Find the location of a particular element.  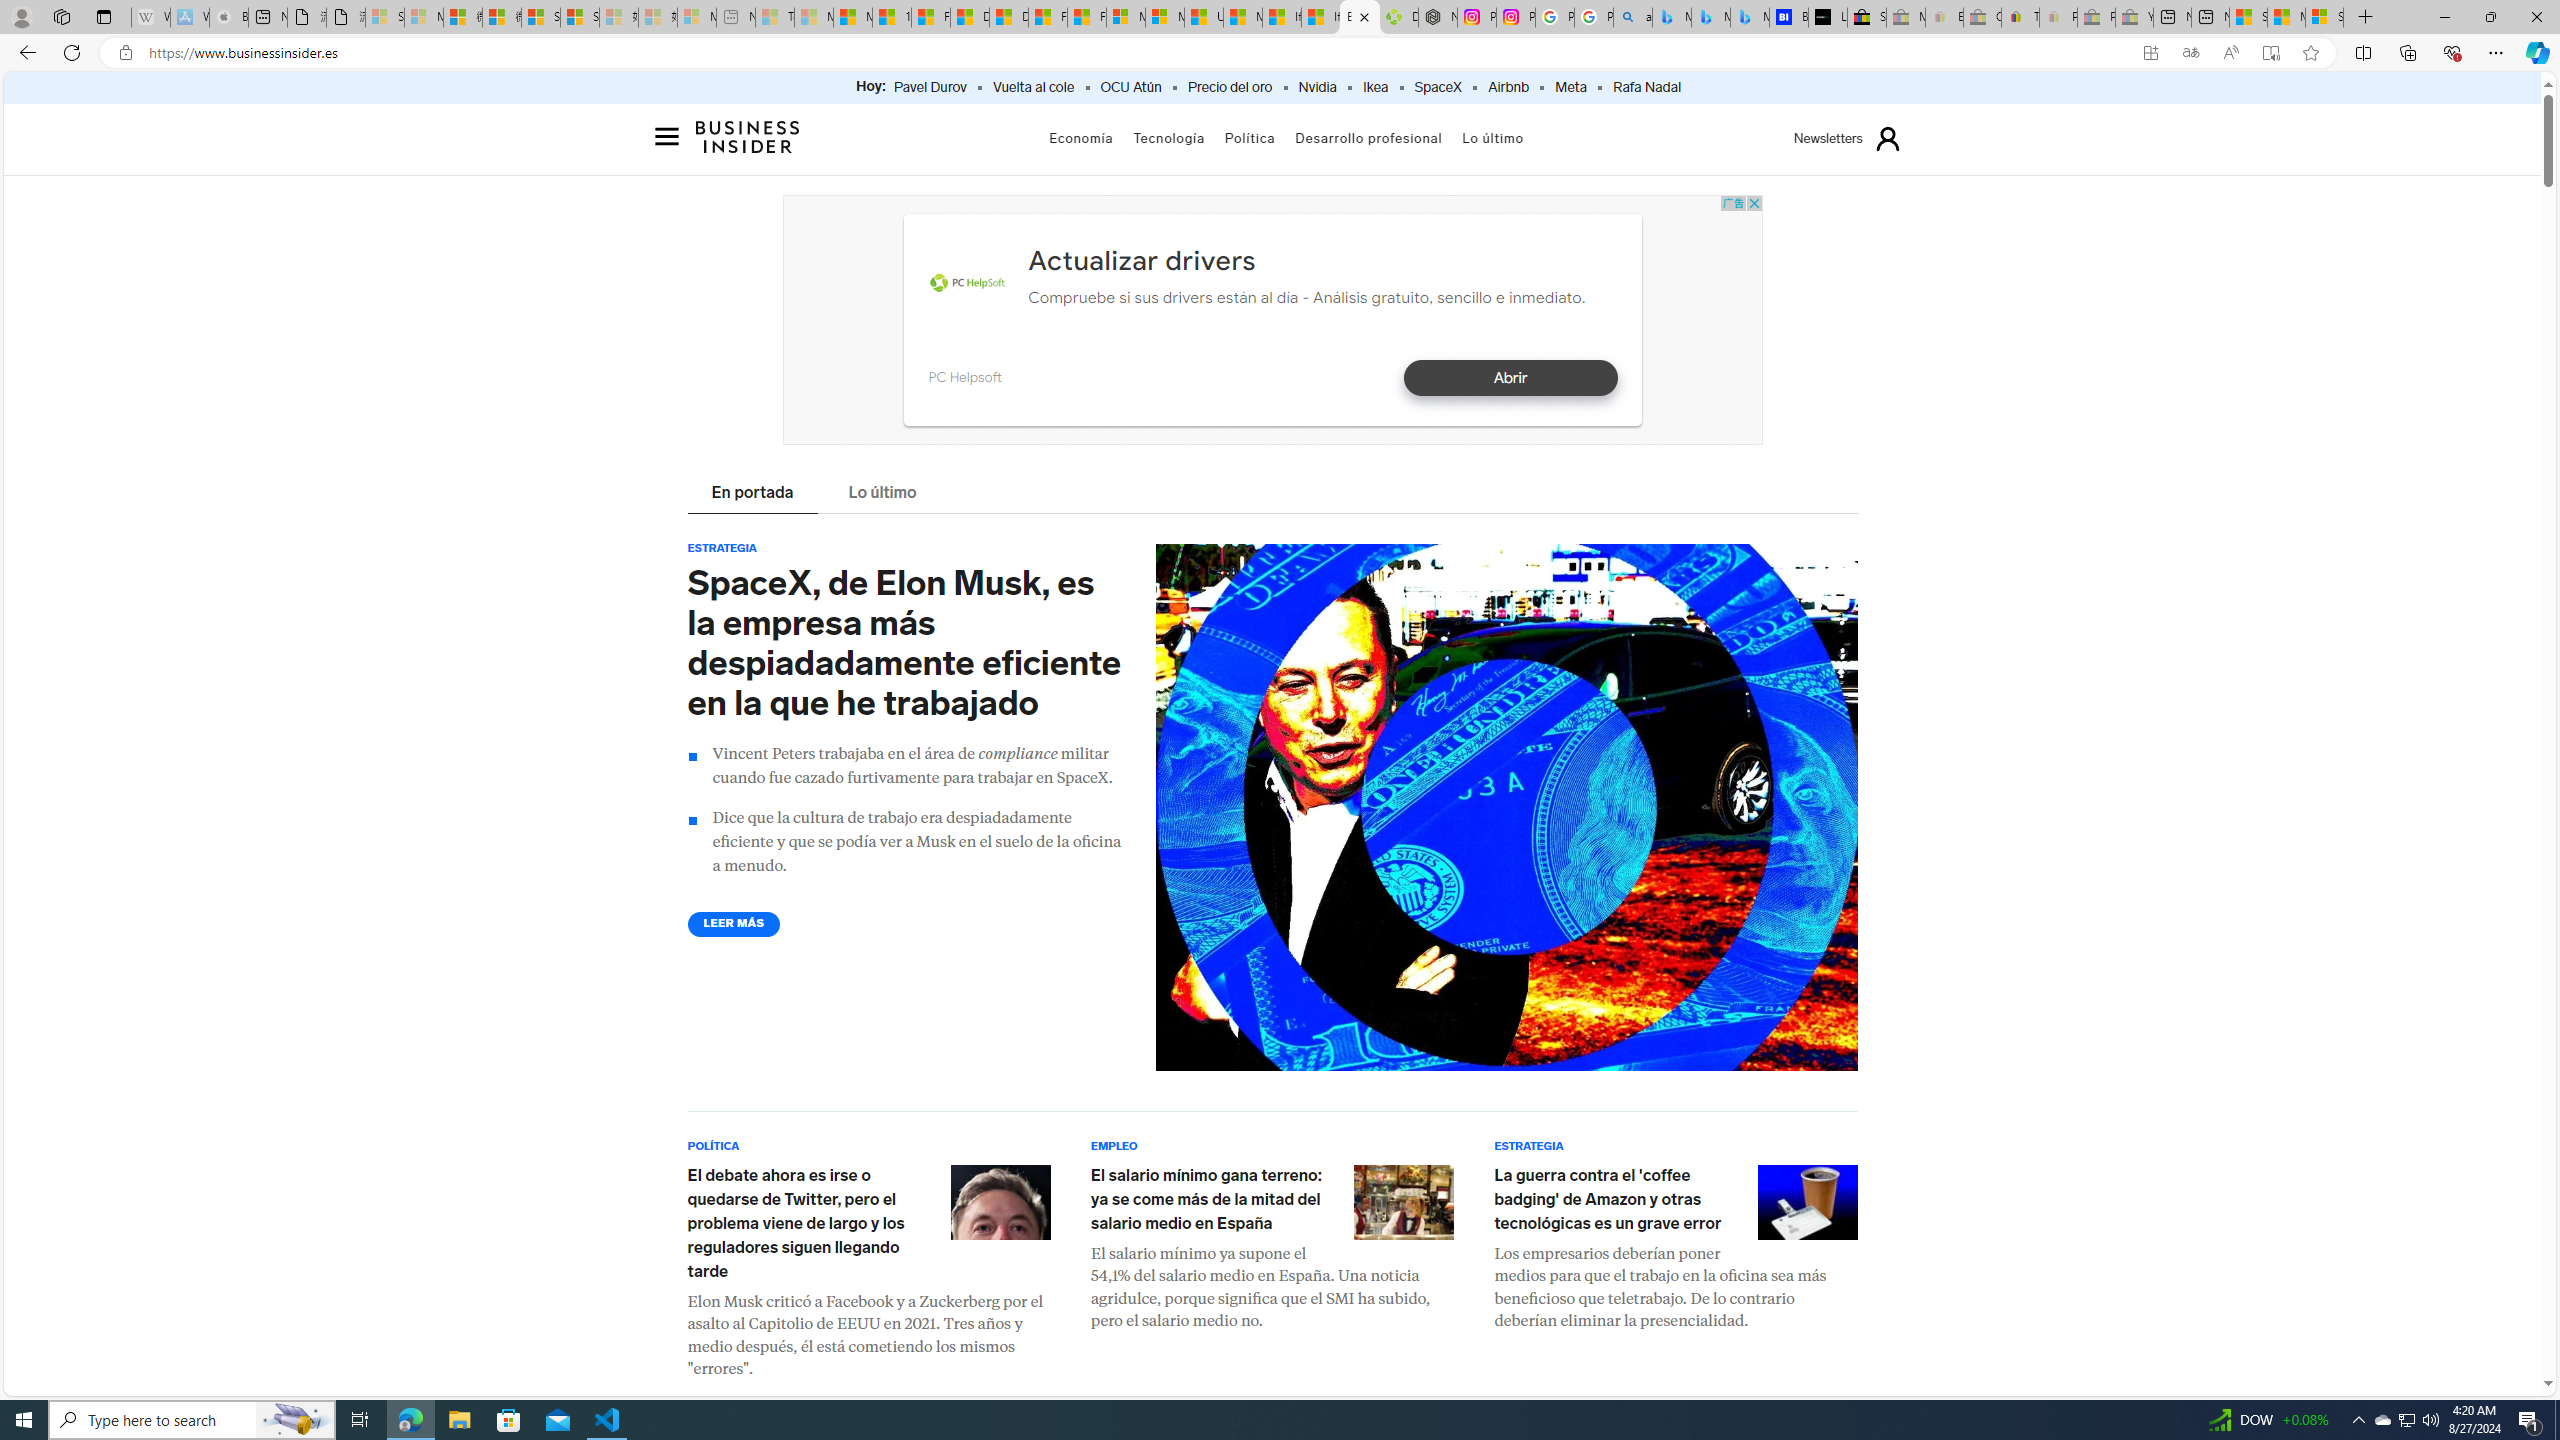

Desarrollo profesional is located at coordinates (1369, 138).